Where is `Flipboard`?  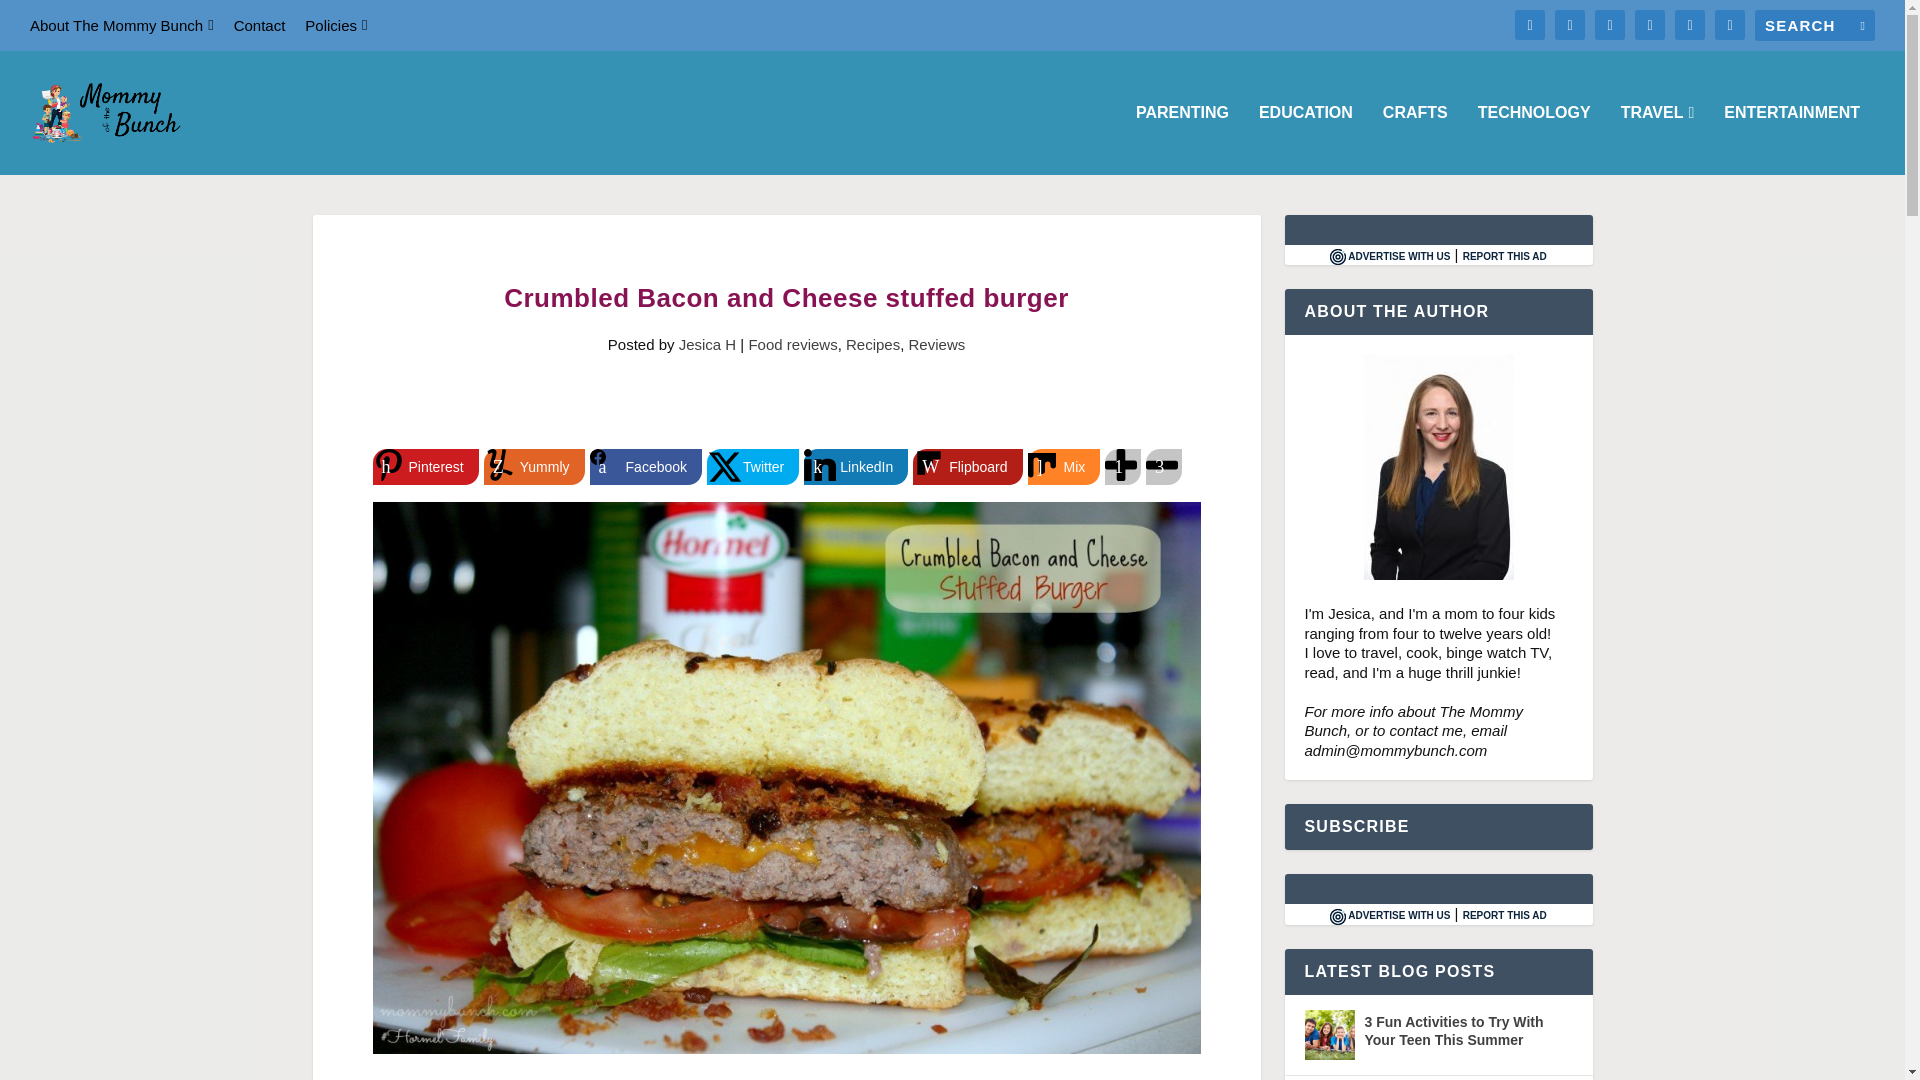
Flipboard is located at coordinates (967, 466).